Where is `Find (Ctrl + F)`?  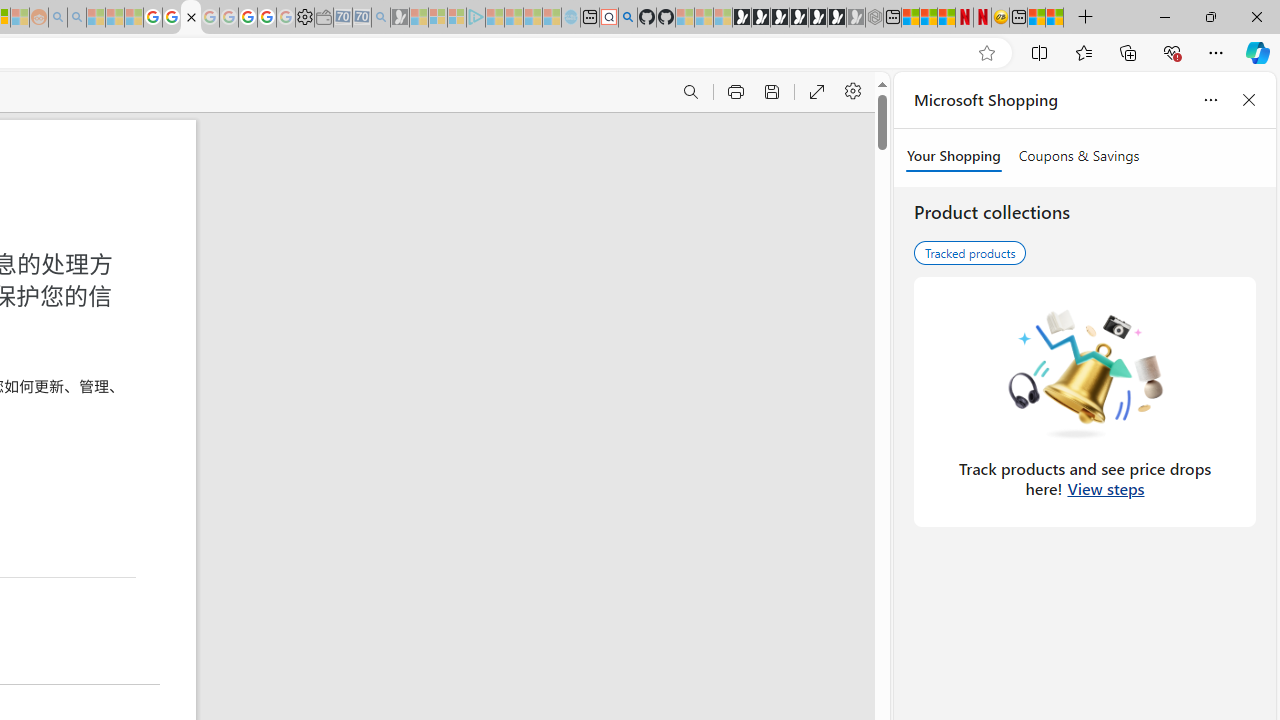
Find (Ctrl + F) is located at coordinates (690, 92).